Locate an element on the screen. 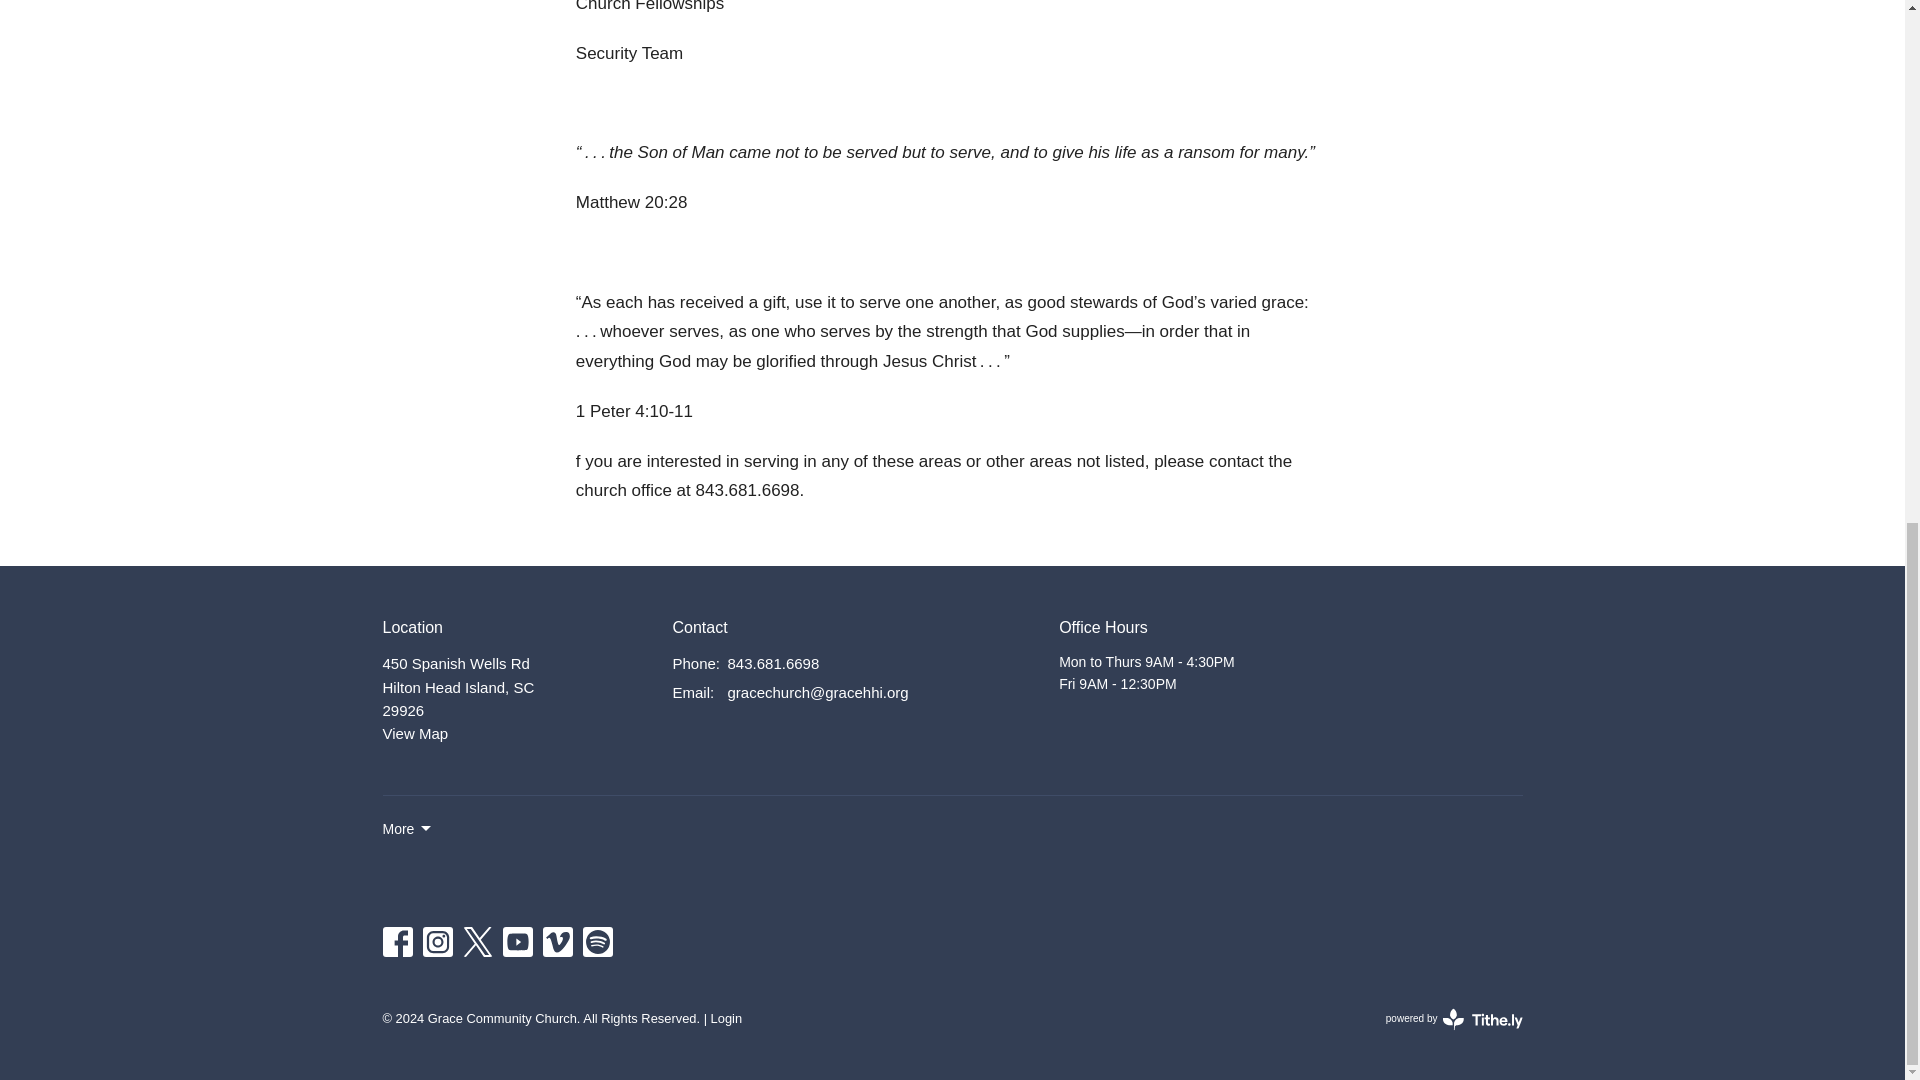  Login is located at coordinates (773, 664).